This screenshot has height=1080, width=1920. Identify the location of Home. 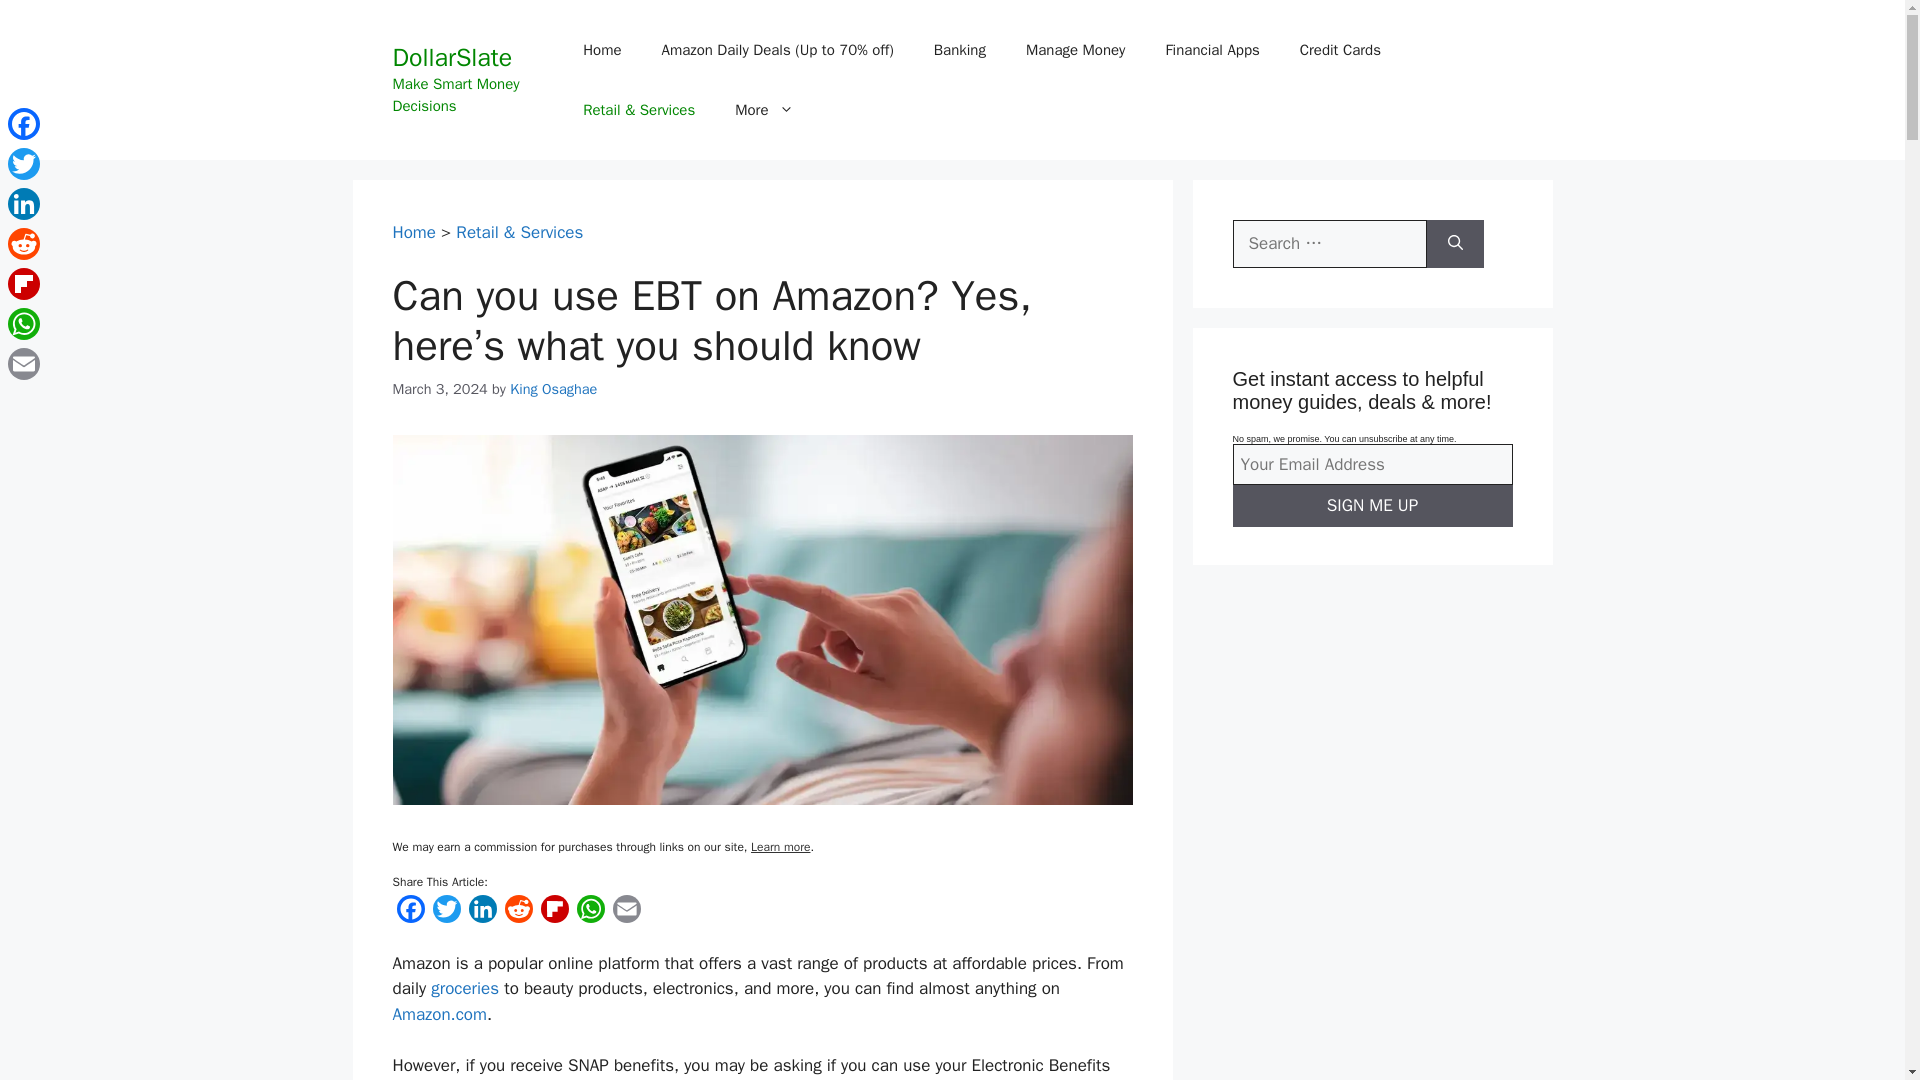
(413, 232).